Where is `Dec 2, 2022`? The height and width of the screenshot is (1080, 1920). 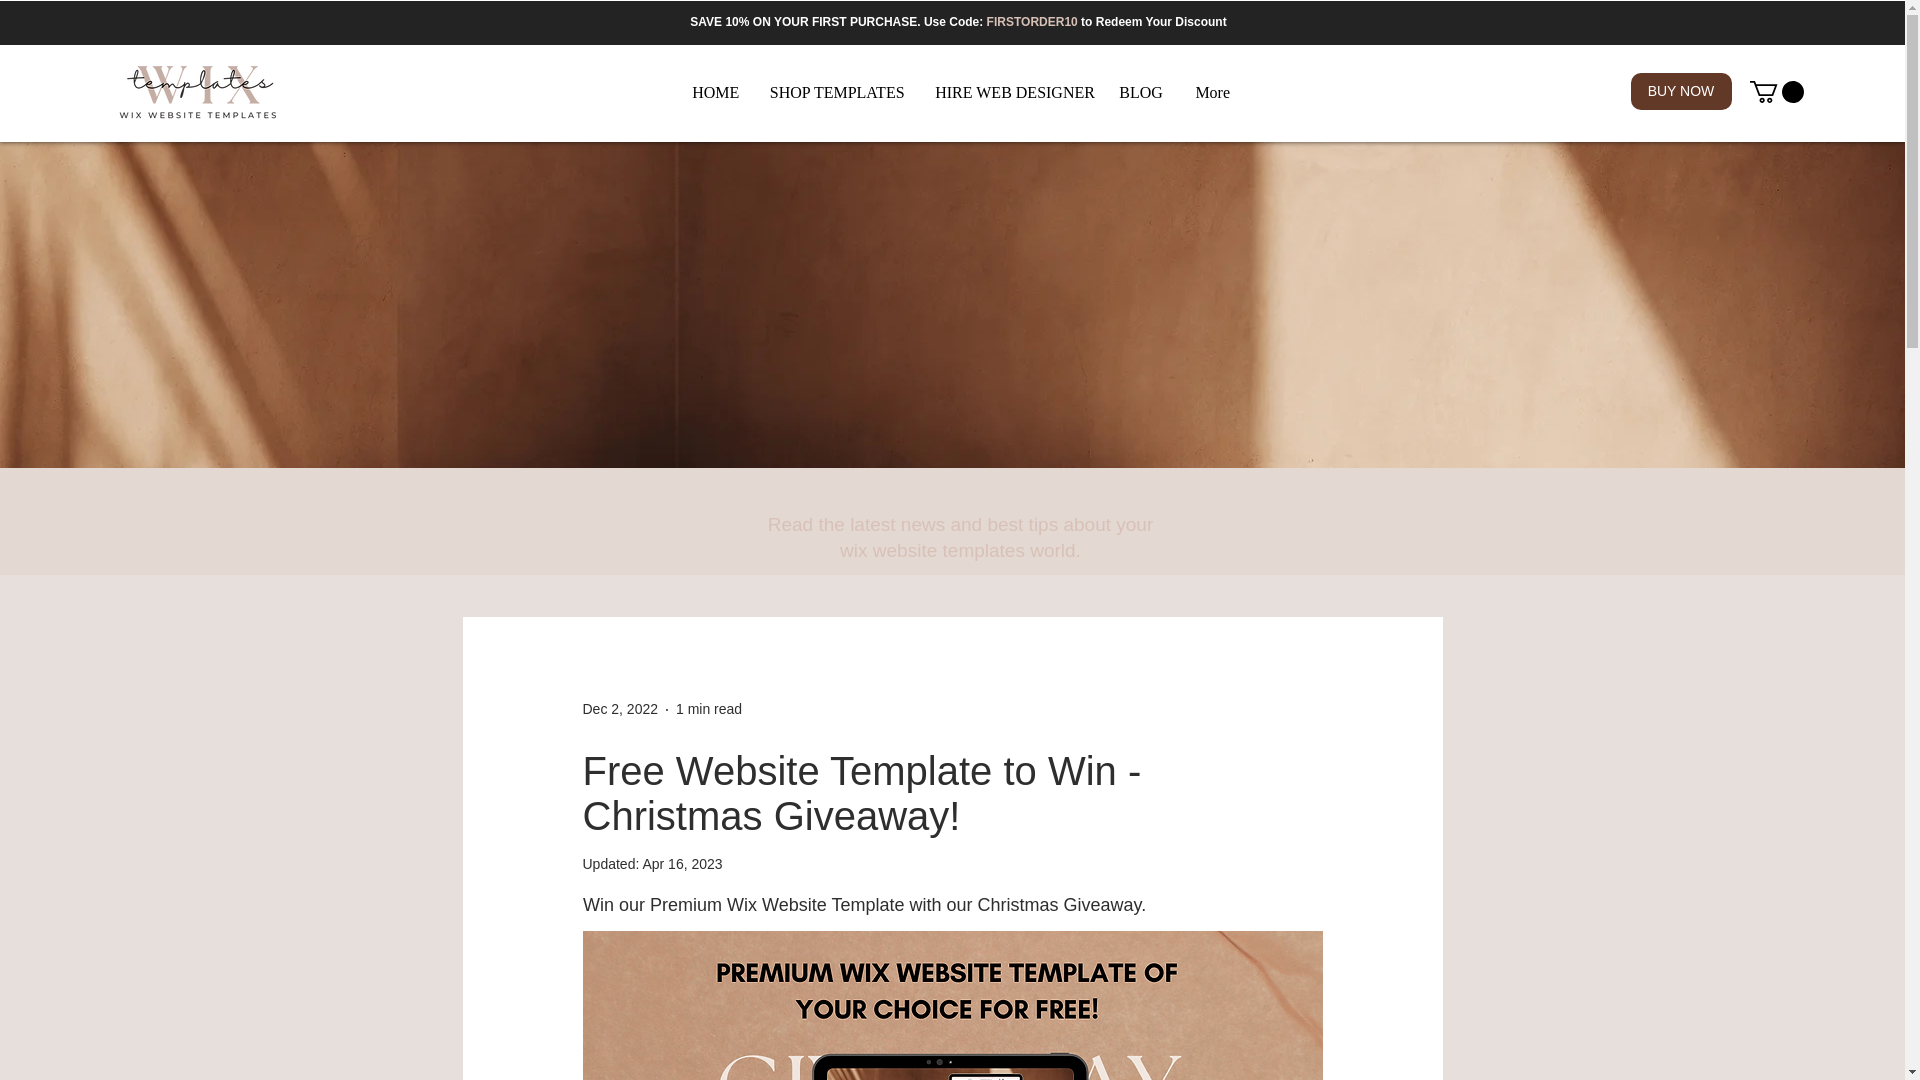
Dec 2, 2022 is located at coordinates (620, 708).